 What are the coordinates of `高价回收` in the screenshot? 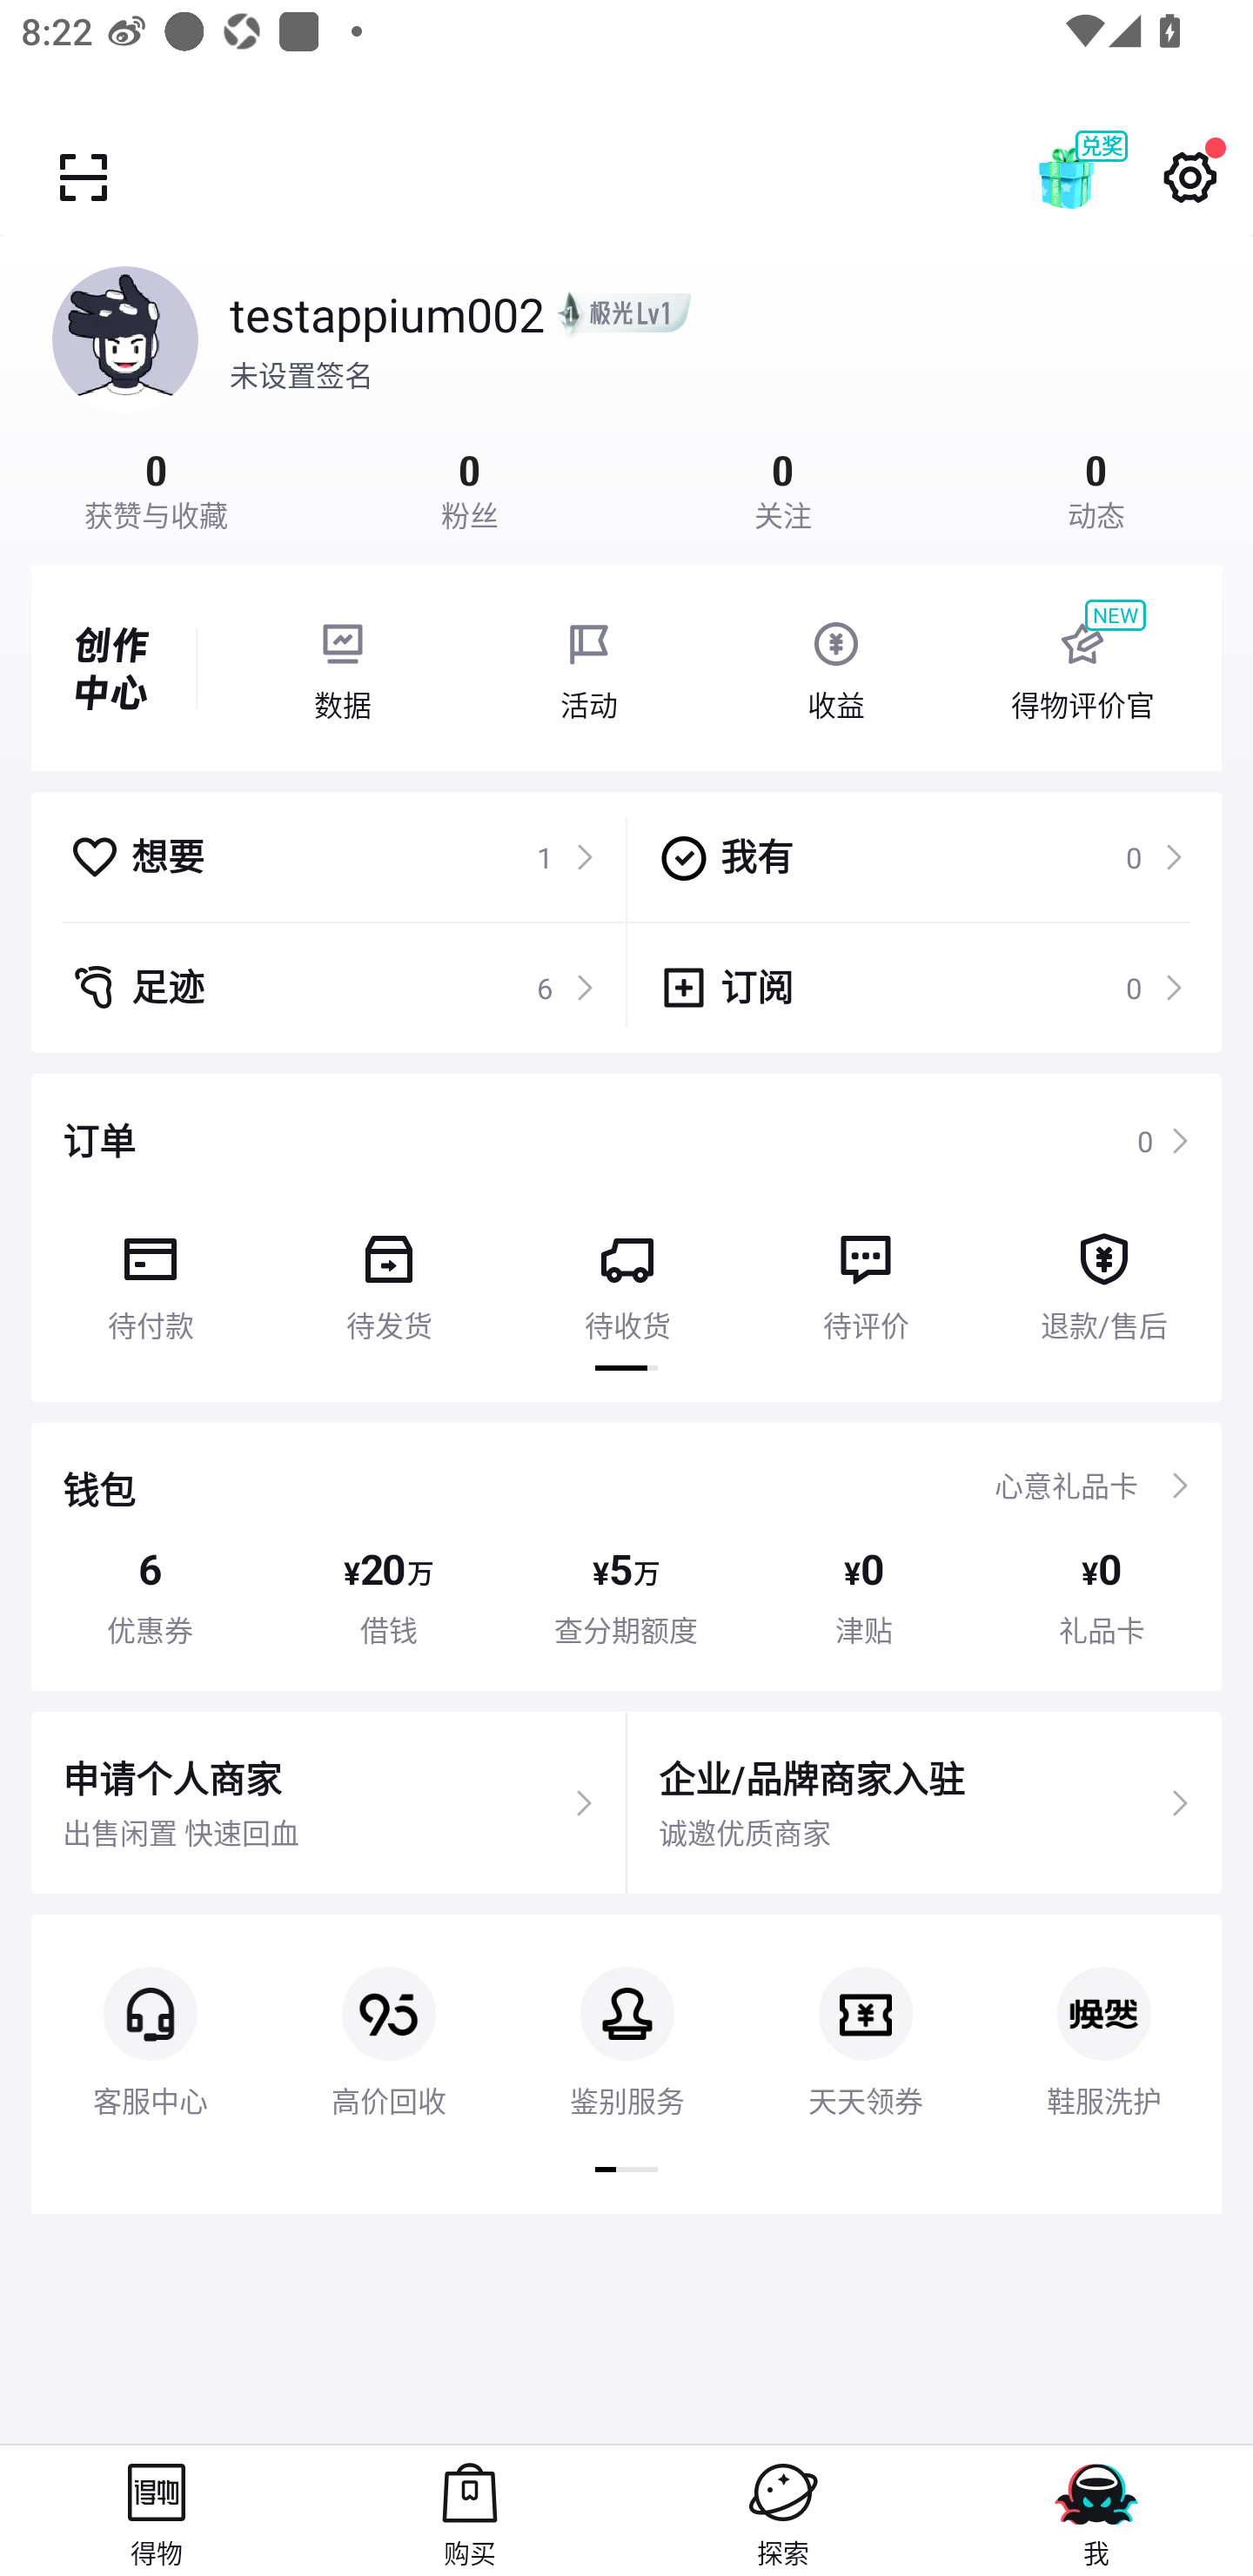 It's located at (388, 2017).